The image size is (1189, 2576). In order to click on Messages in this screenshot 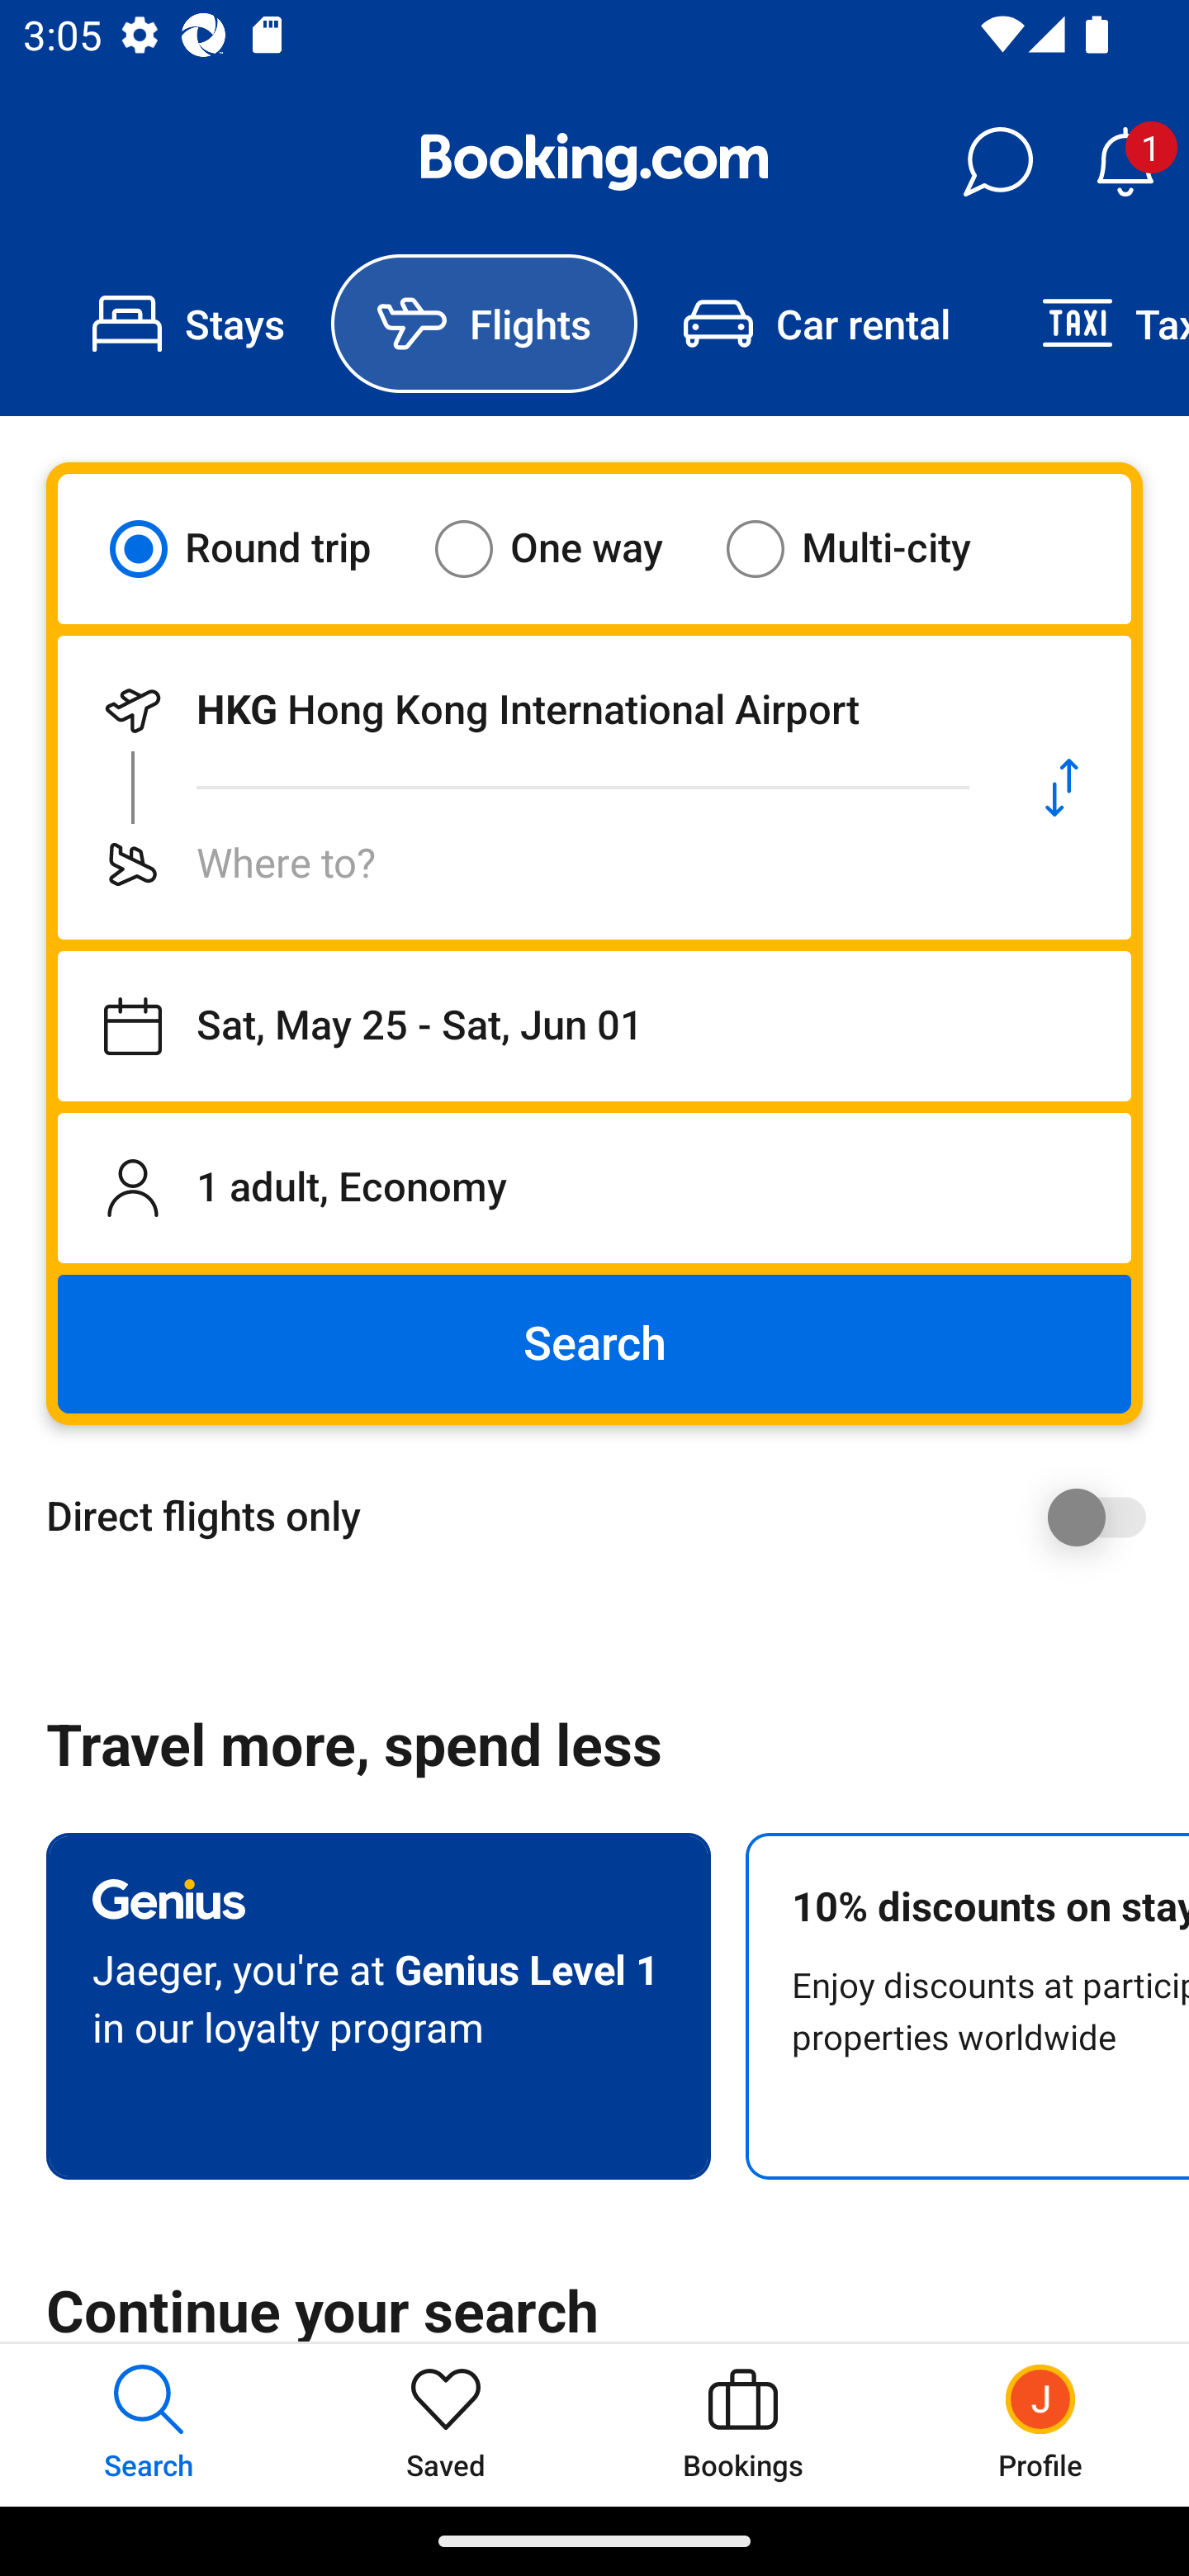, I will do `click(997, 162)`.